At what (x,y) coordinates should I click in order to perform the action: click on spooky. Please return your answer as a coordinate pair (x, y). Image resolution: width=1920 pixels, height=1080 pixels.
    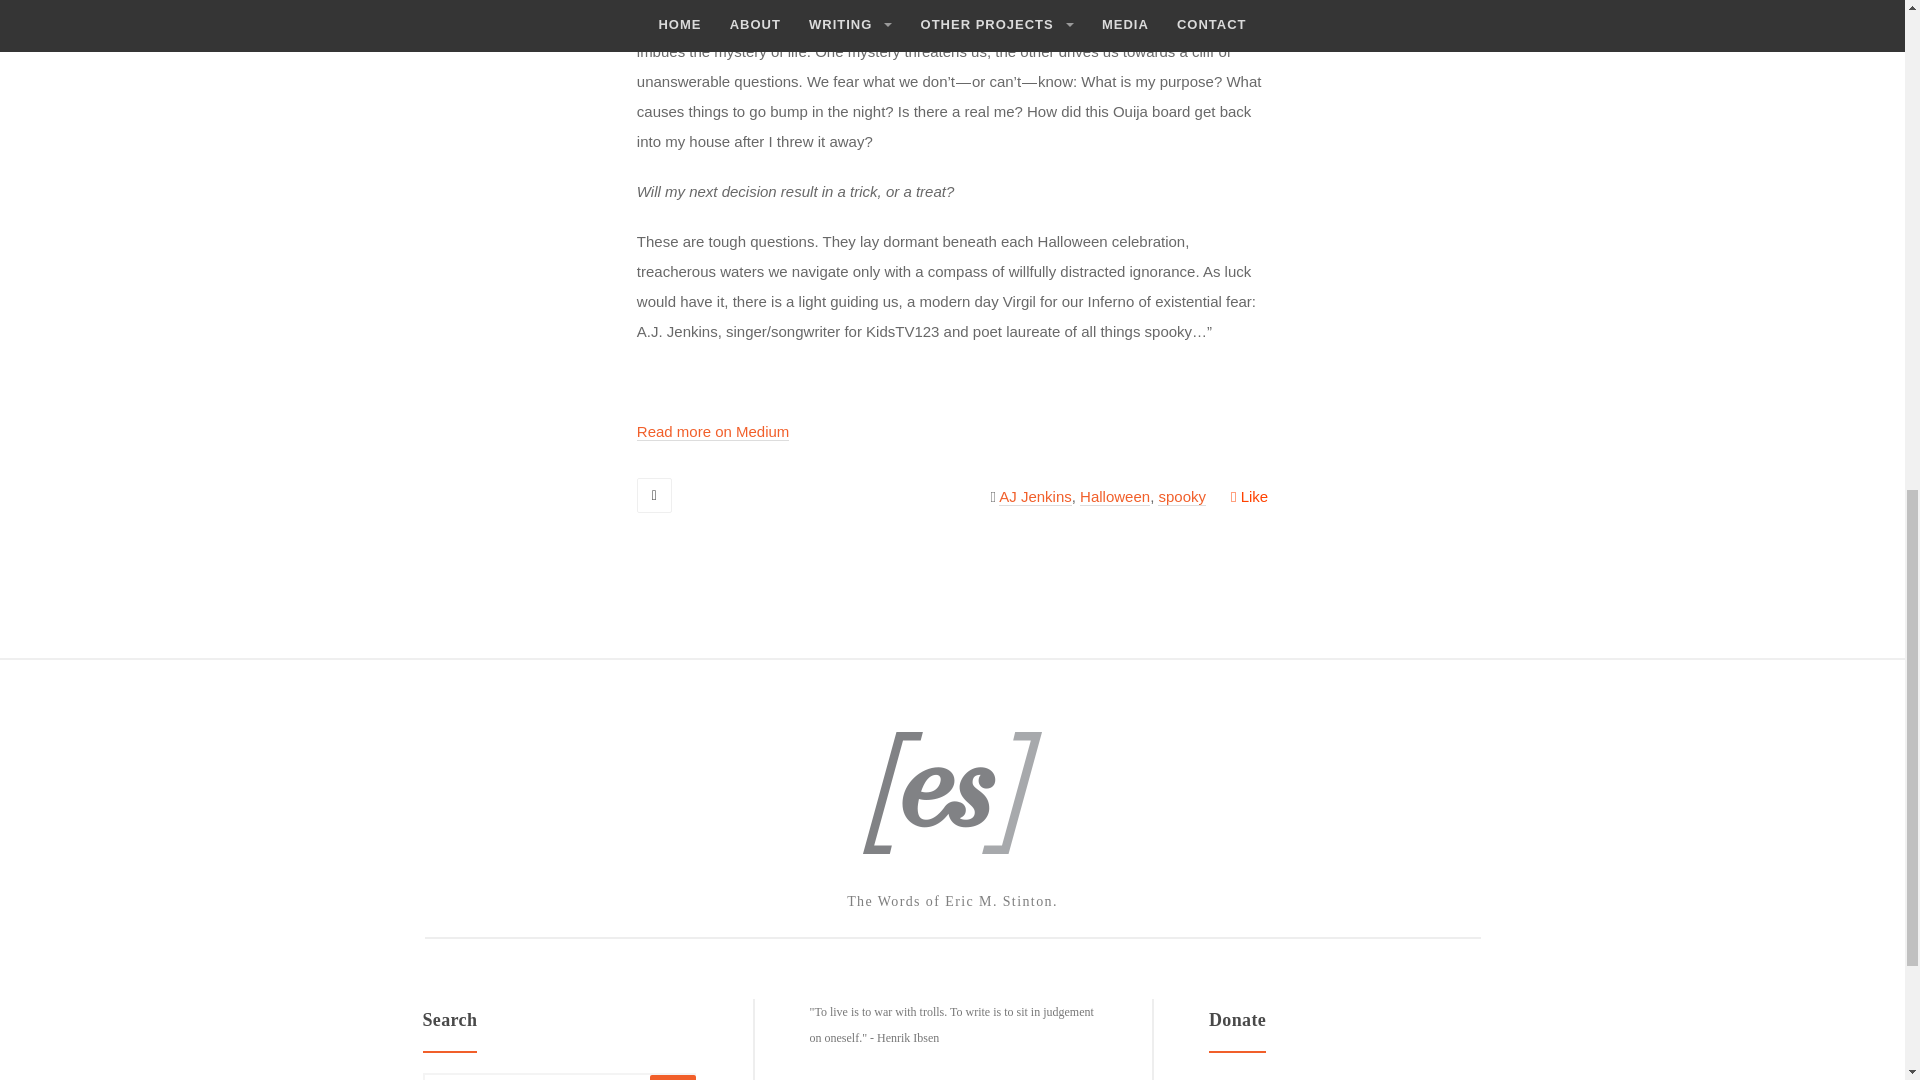
    Looking at the image, I should click on (1181, 497).